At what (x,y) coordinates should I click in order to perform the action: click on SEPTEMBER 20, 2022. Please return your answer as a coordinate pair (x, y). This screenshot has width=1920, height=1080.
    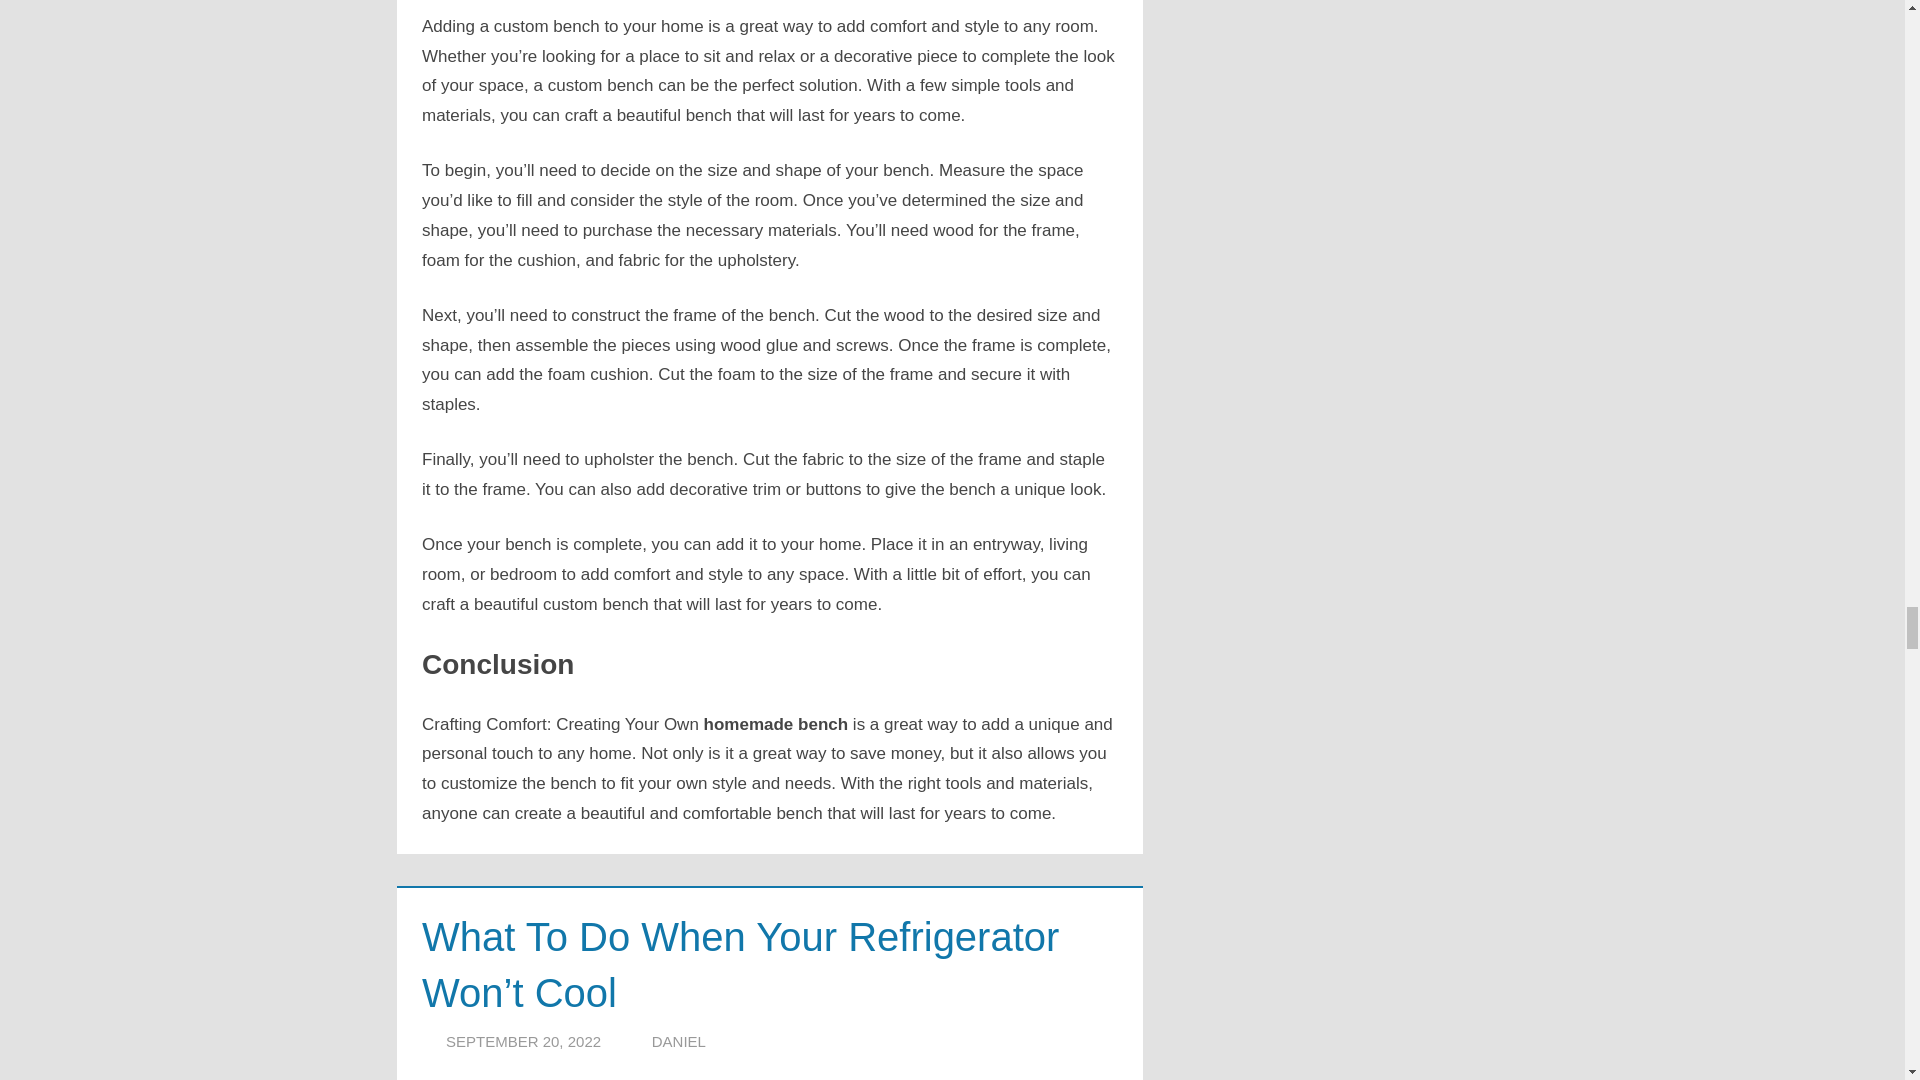
    Looking at the image, I should click on (522, 1040).